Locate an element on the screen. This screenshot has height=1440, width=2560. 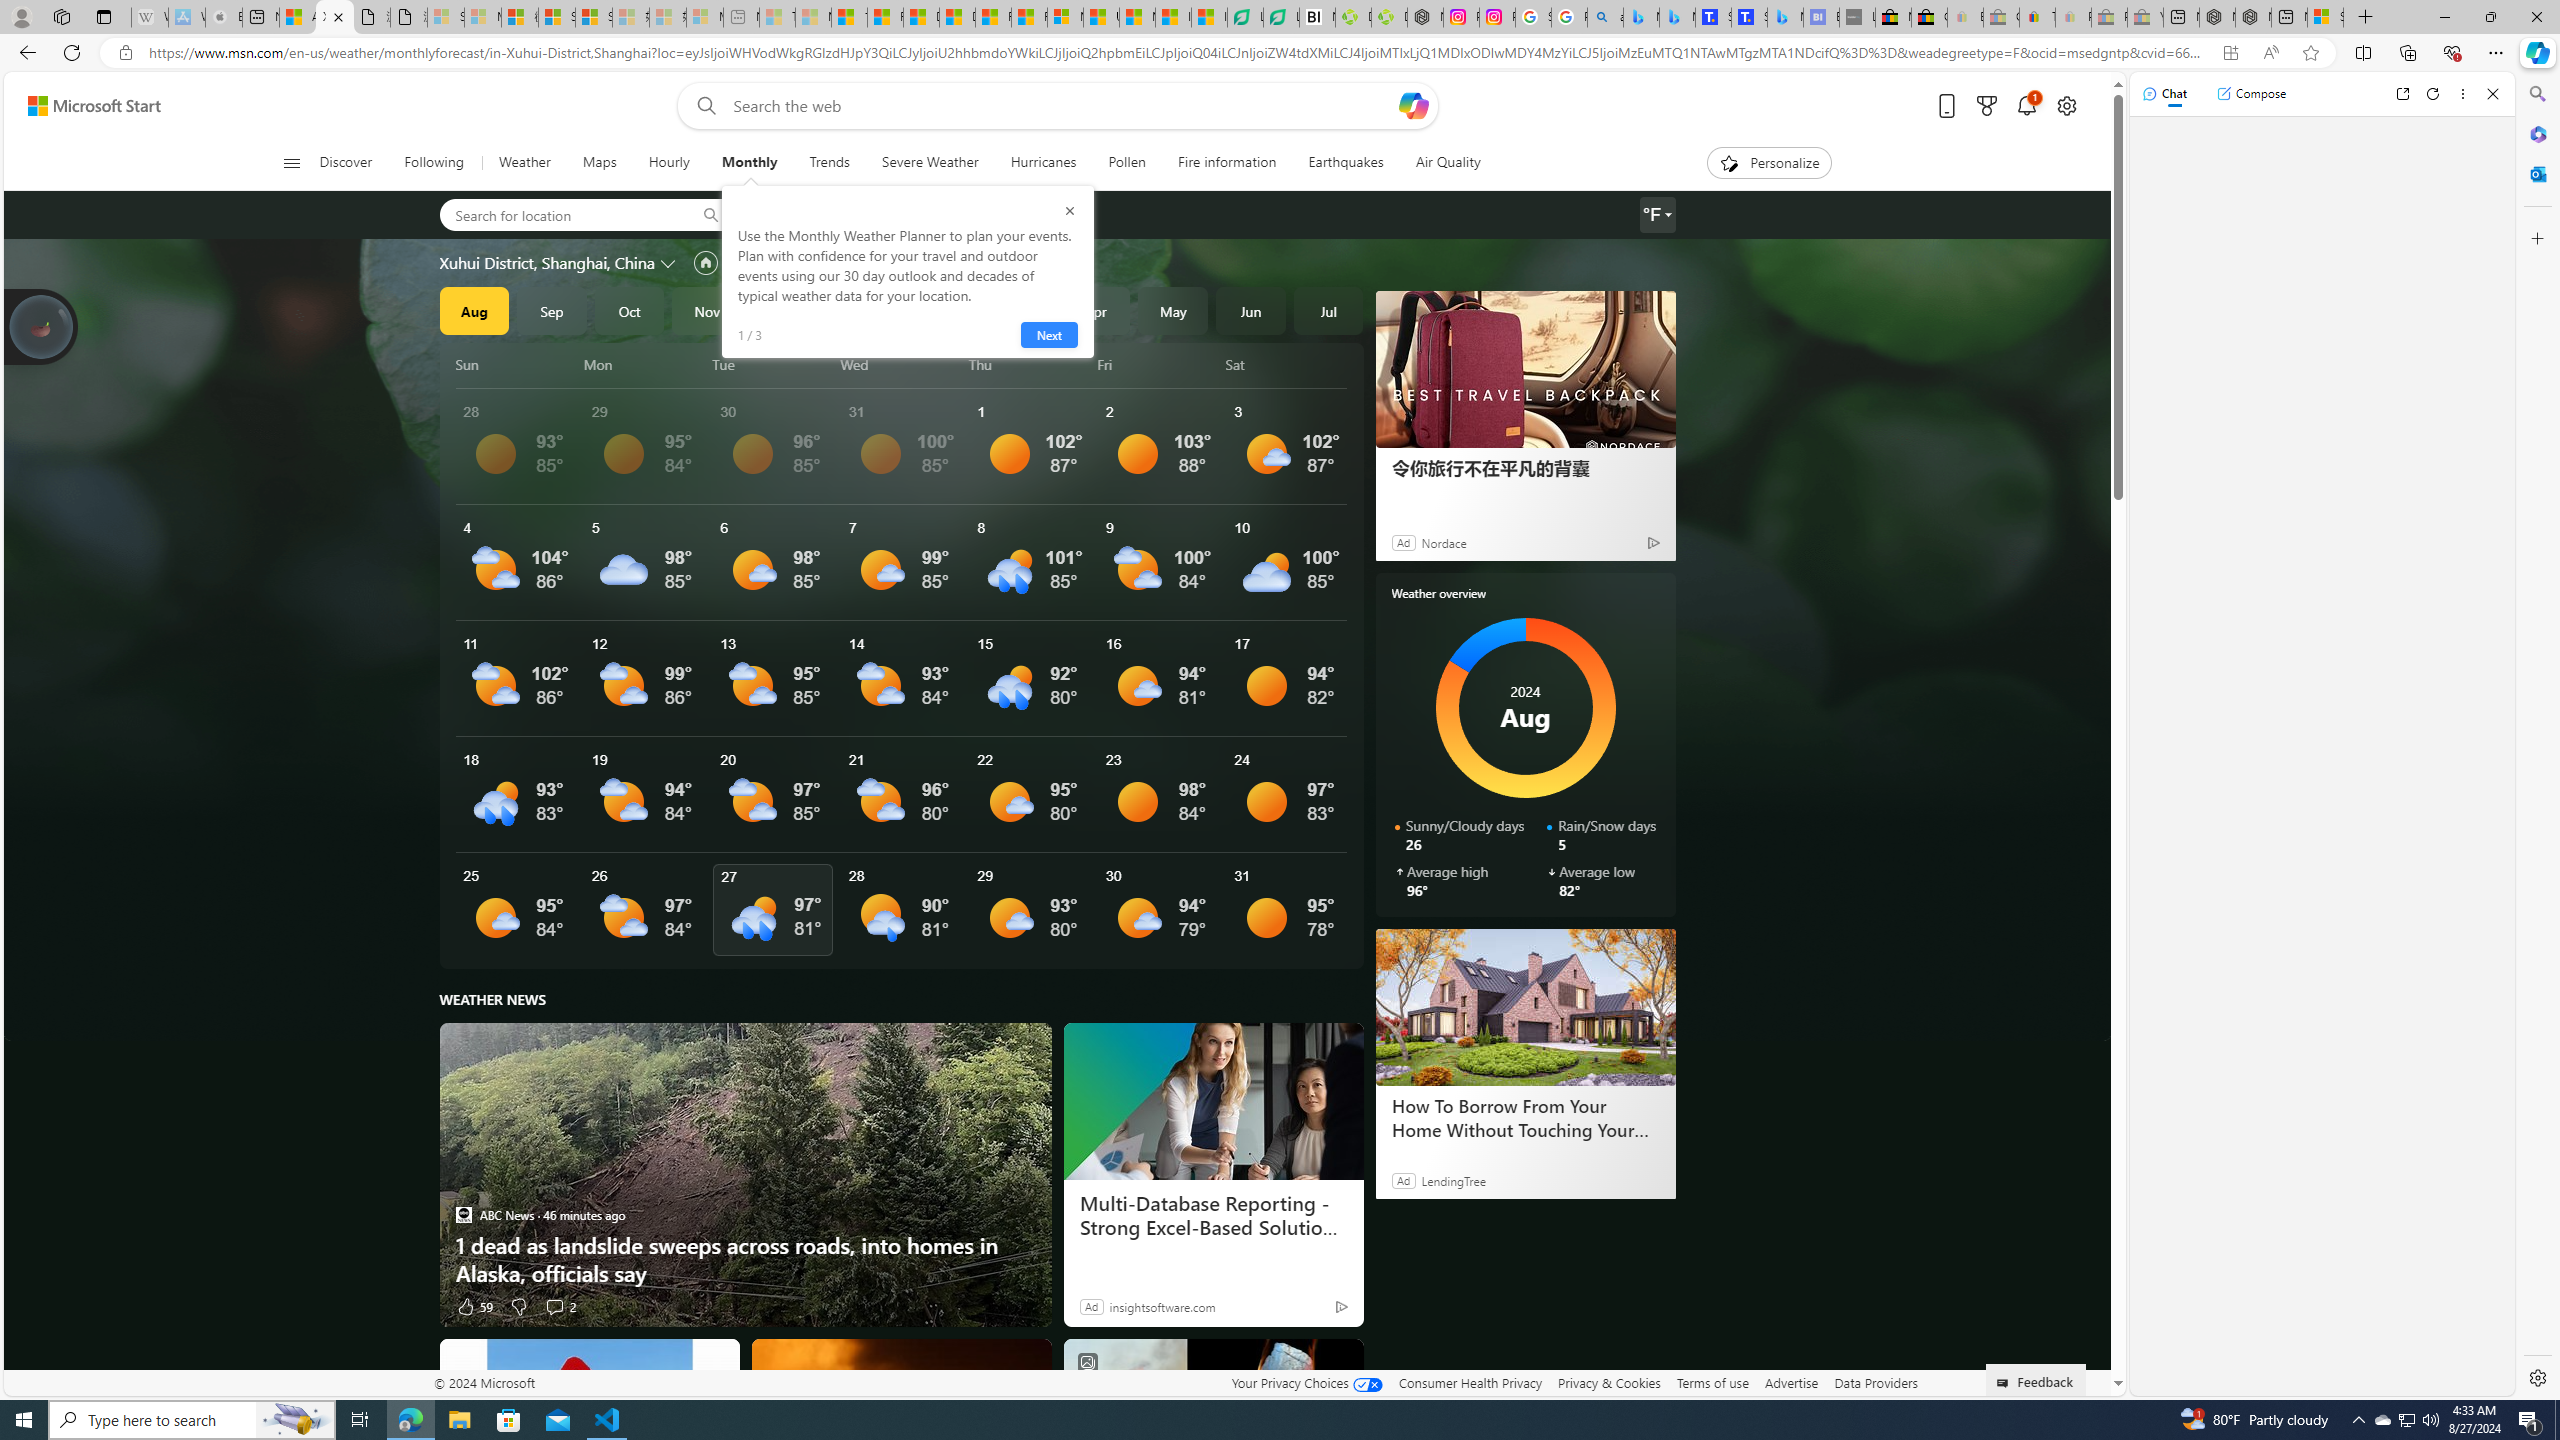
Next is located at coordinates (1048, 335).